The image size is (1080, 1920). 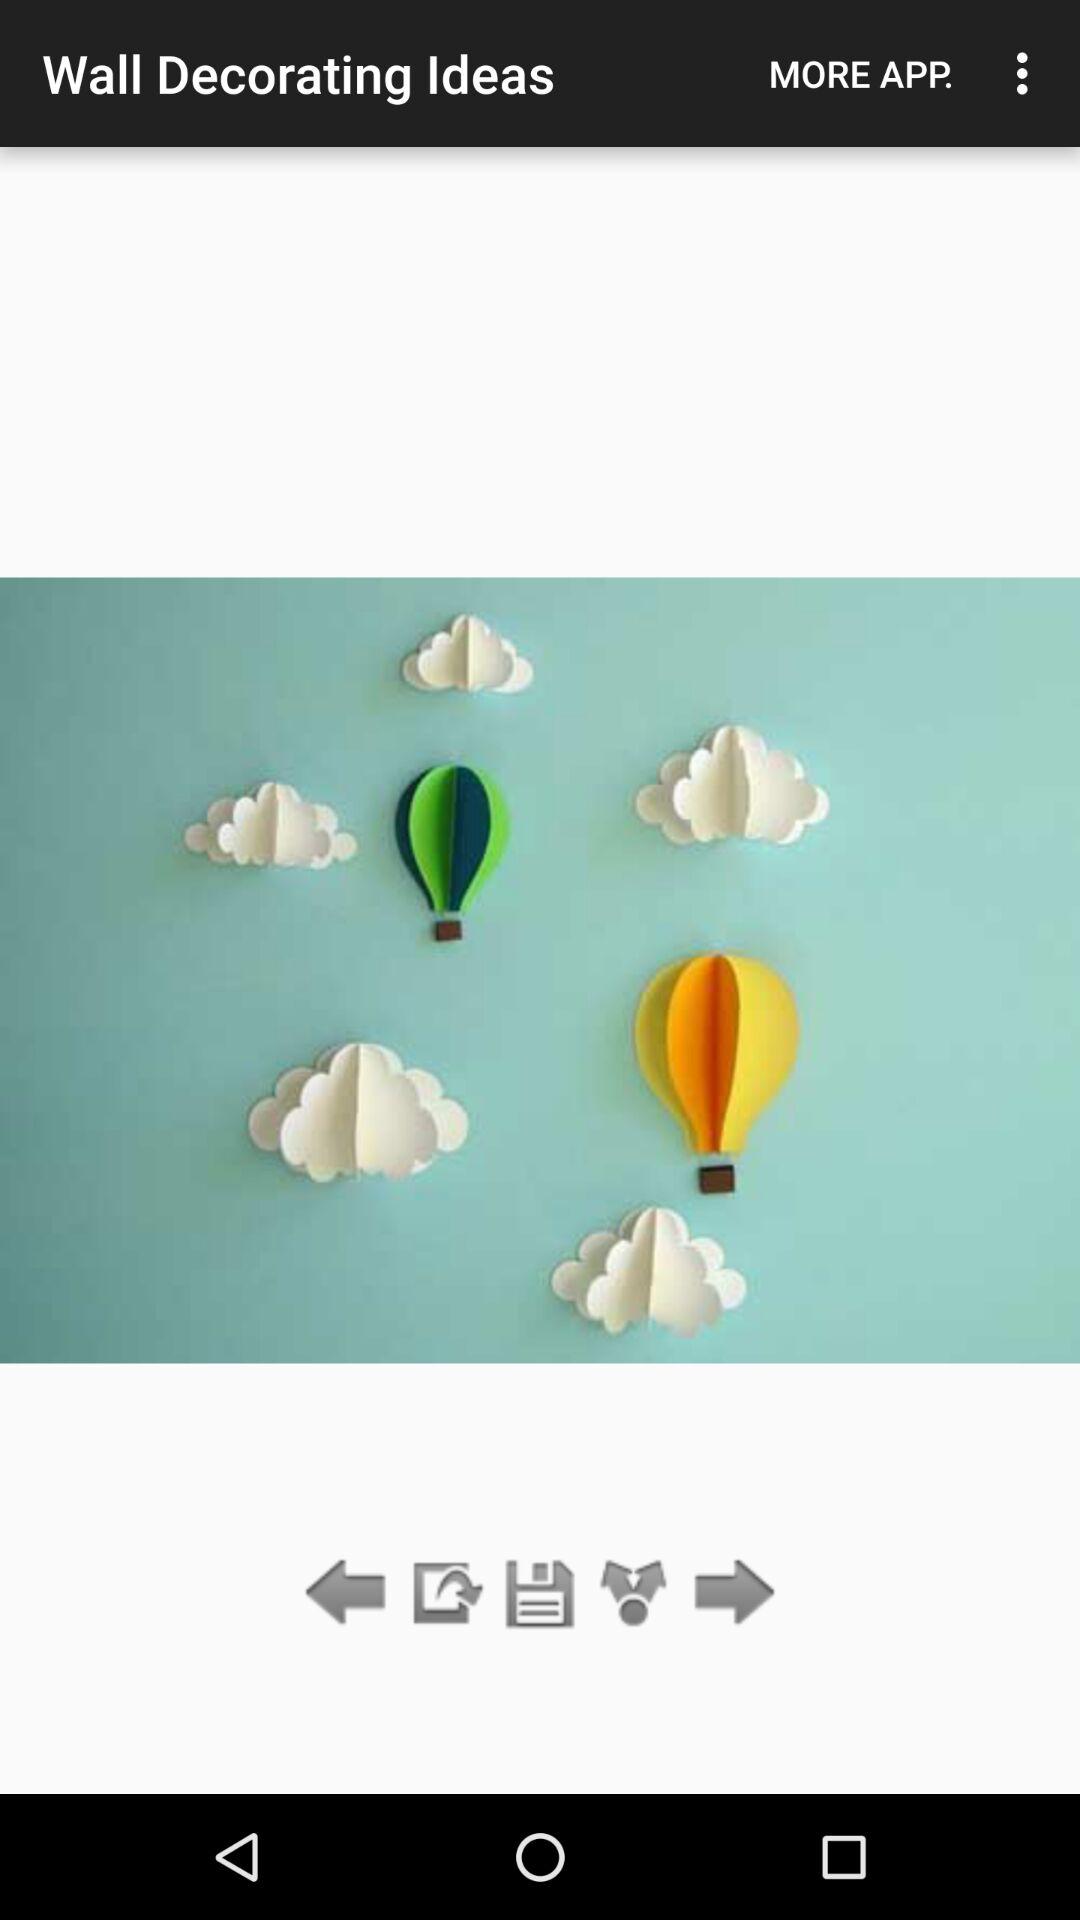 I want to click on launch the icon next to the wall decorating ideas item, so click(x=861, y=73).